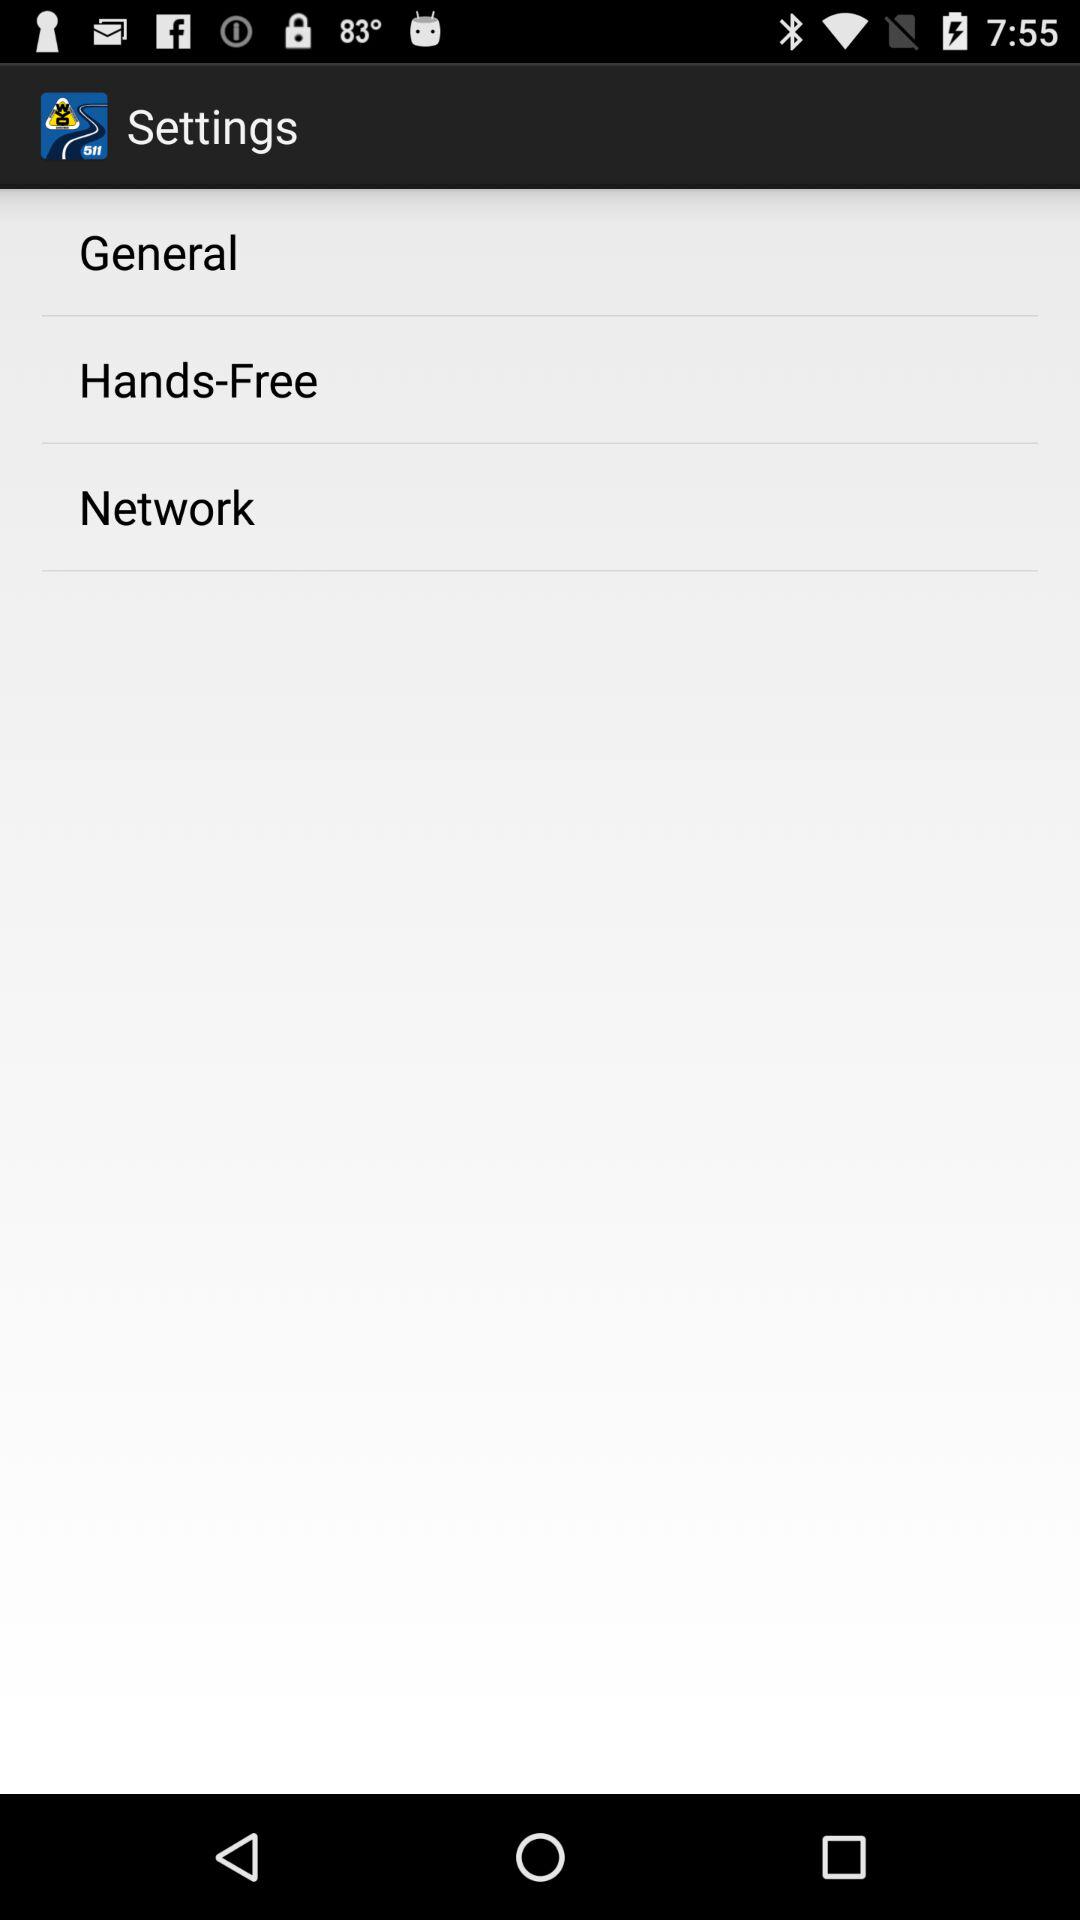  Describe the element at coordinates (198, 378) in the screenshot. I see `click icon below the general app` at that location.